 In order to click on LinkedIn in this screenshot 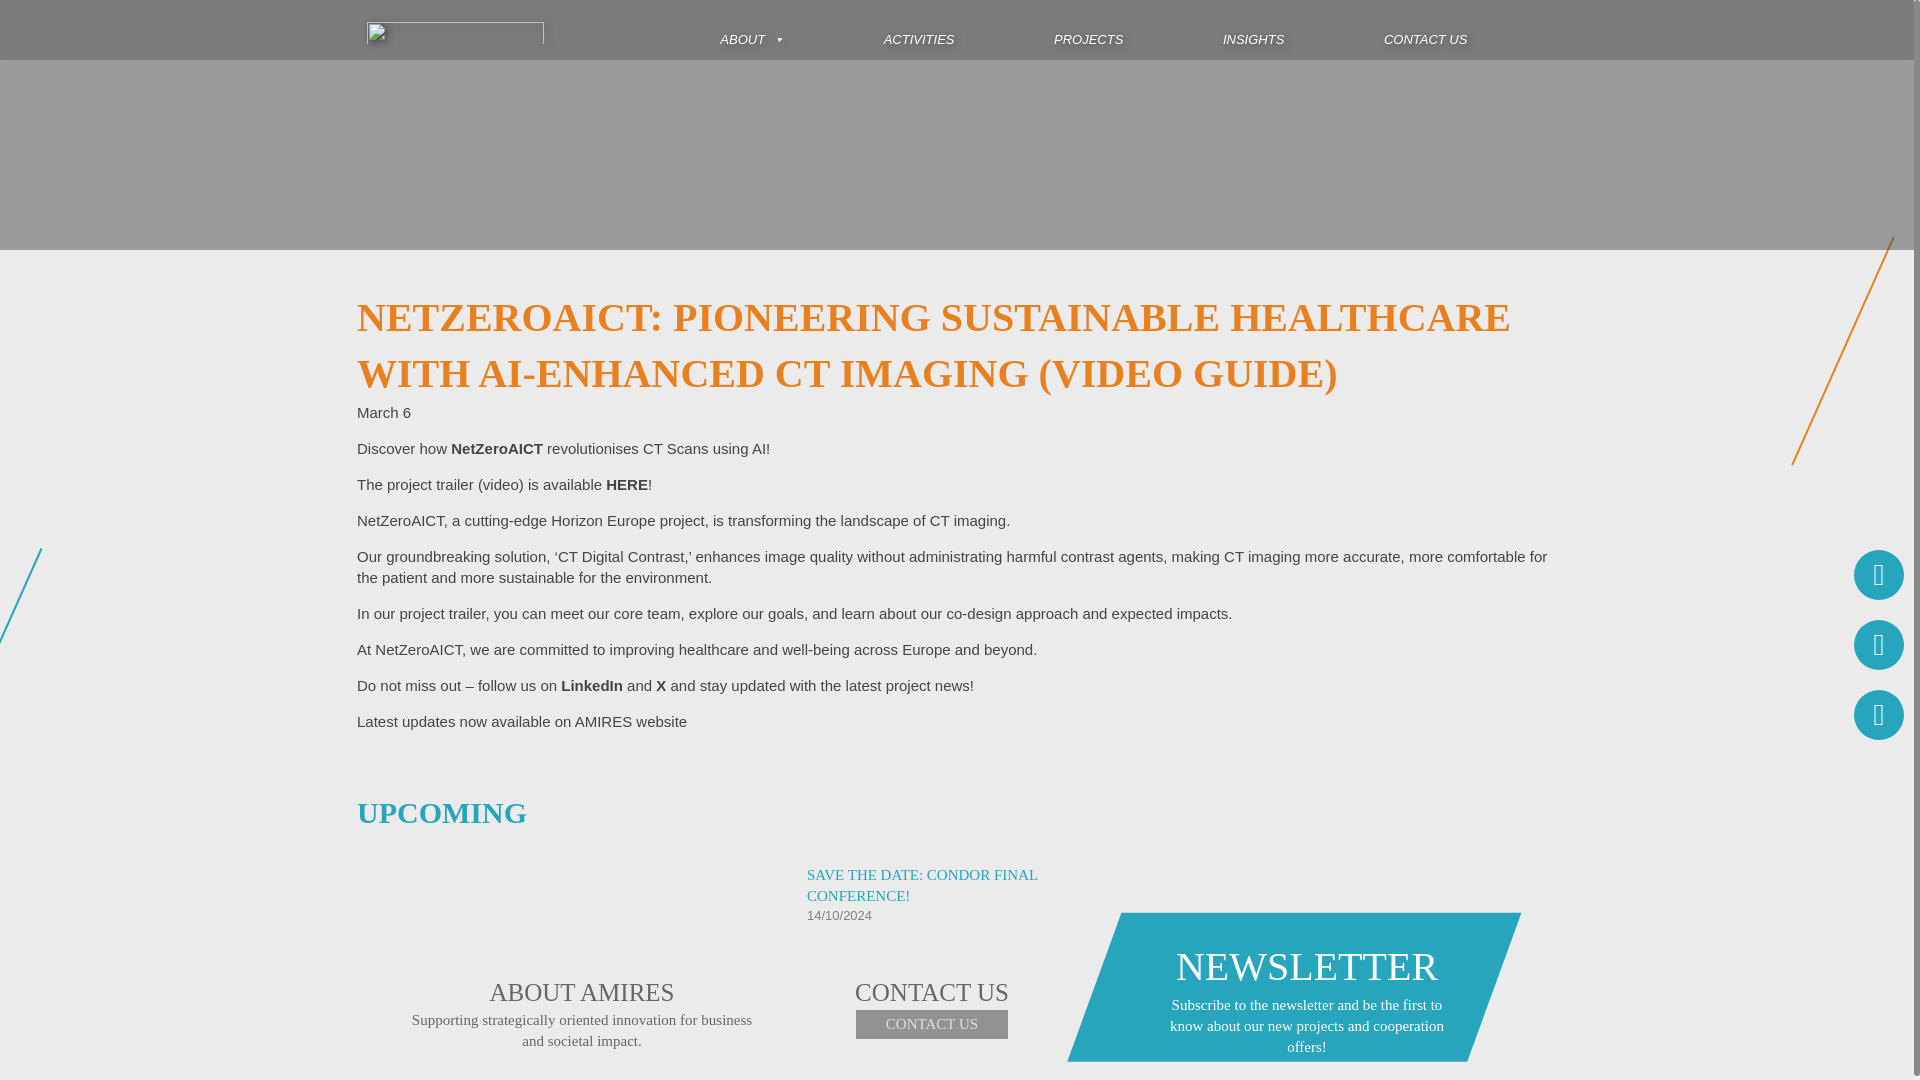, I will do `click(591, 686)`.